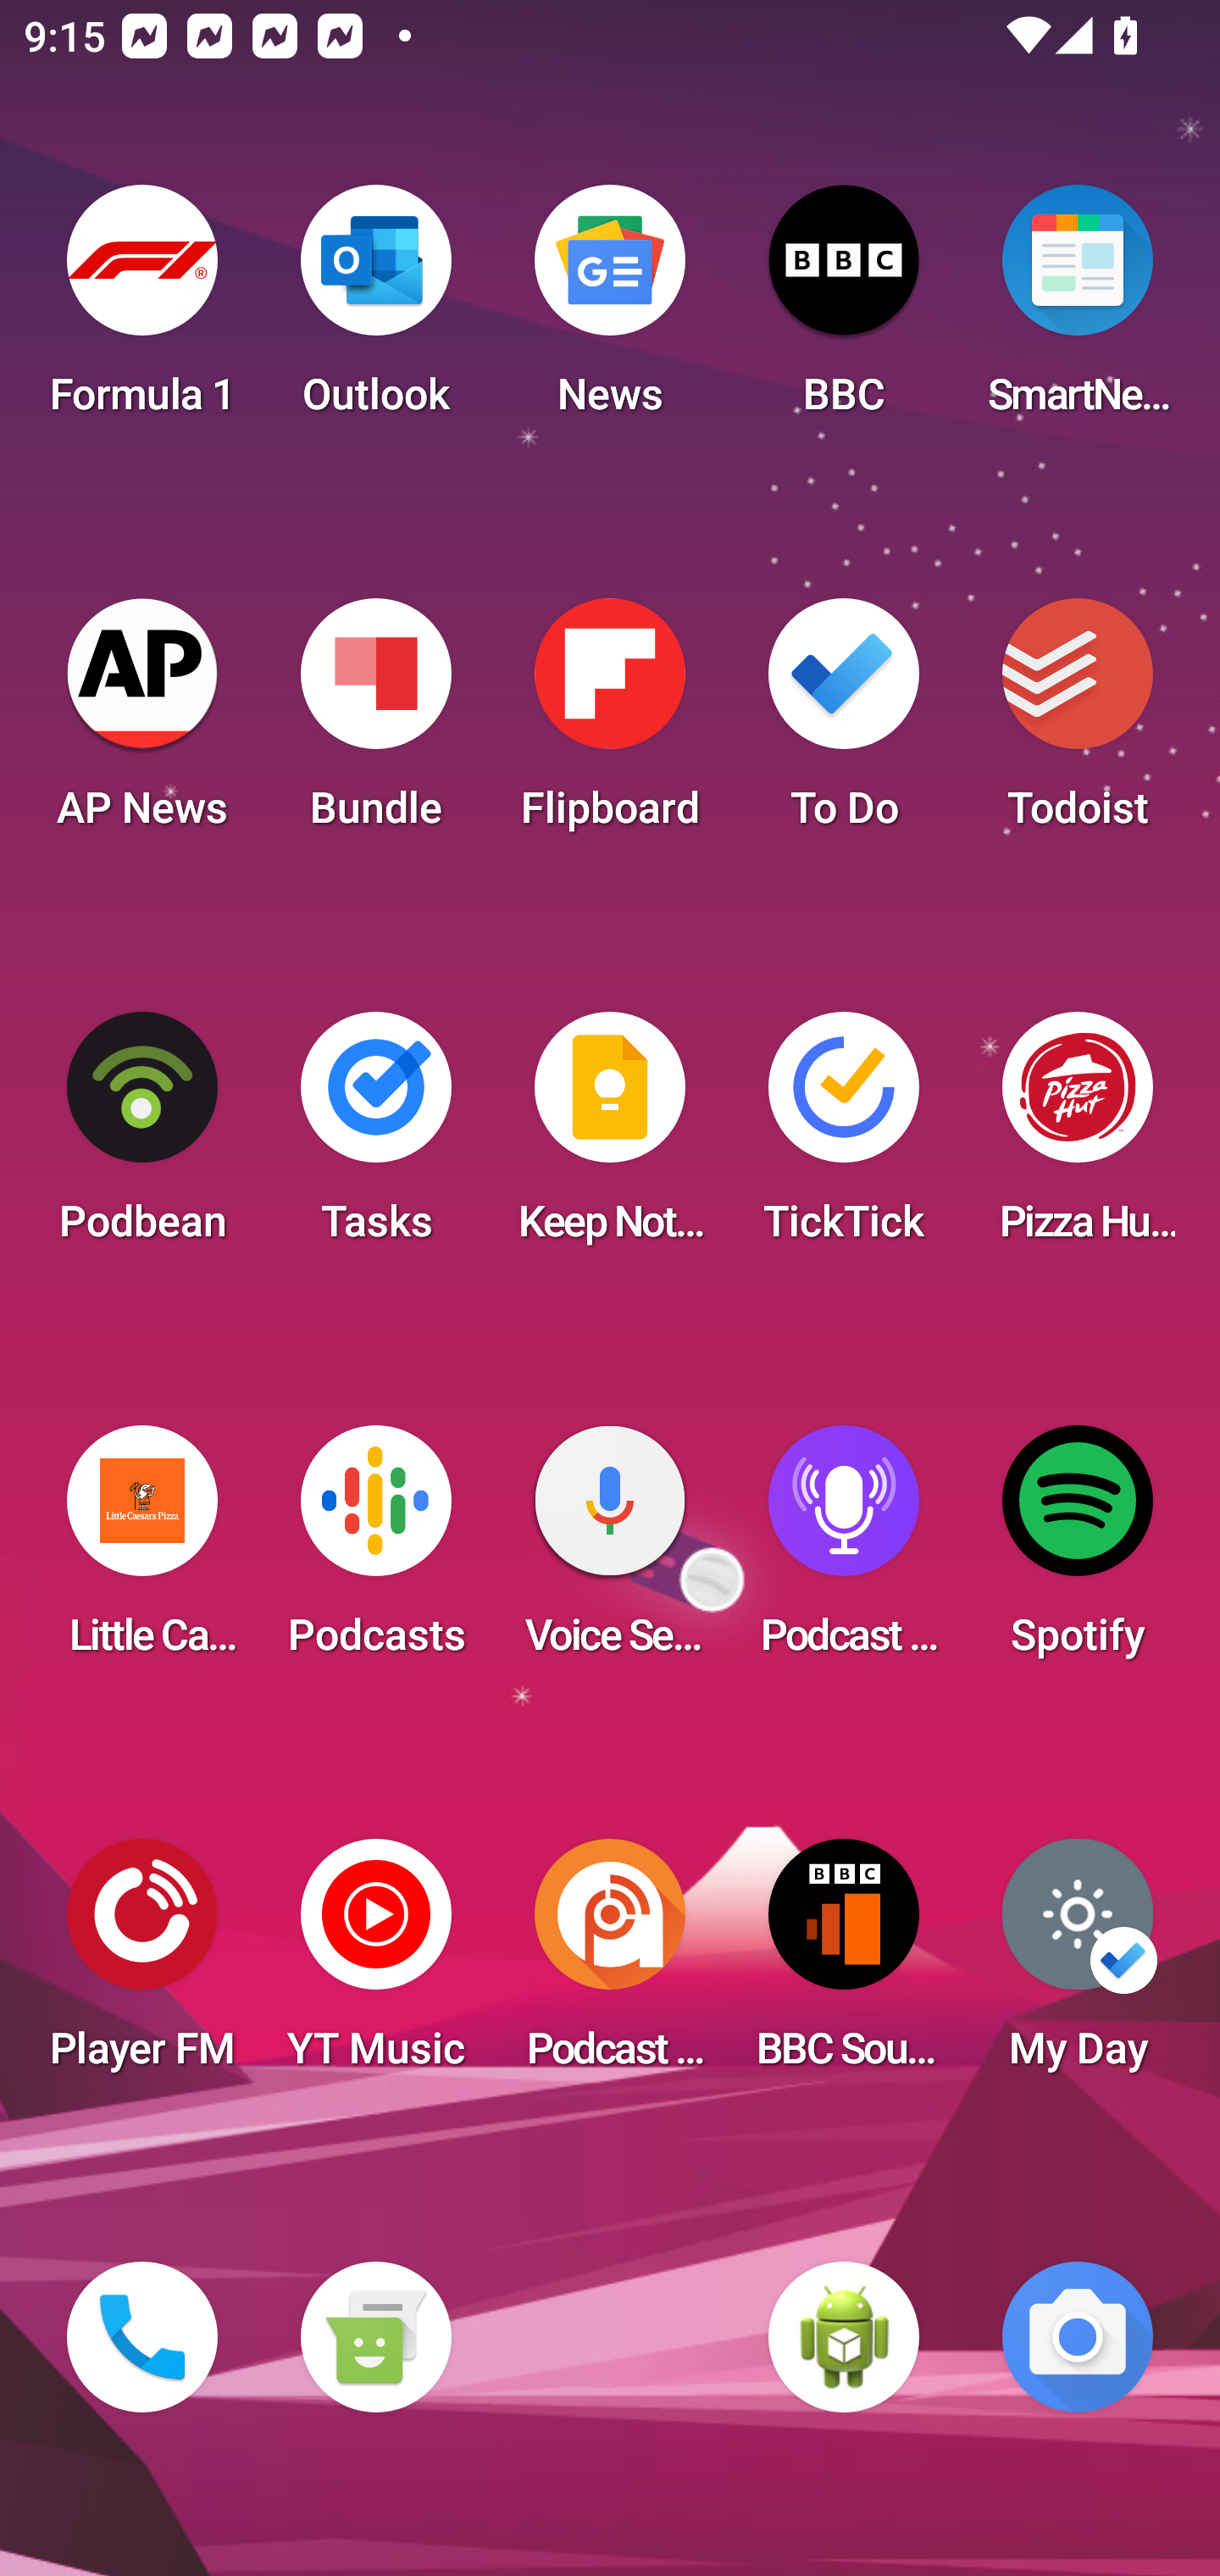 This screenshot has width=1220, height=2576. What do you see at coordinates (375, 1551) in the screenshot?
I see `Podcasts` at bounding box center [375, 1551].